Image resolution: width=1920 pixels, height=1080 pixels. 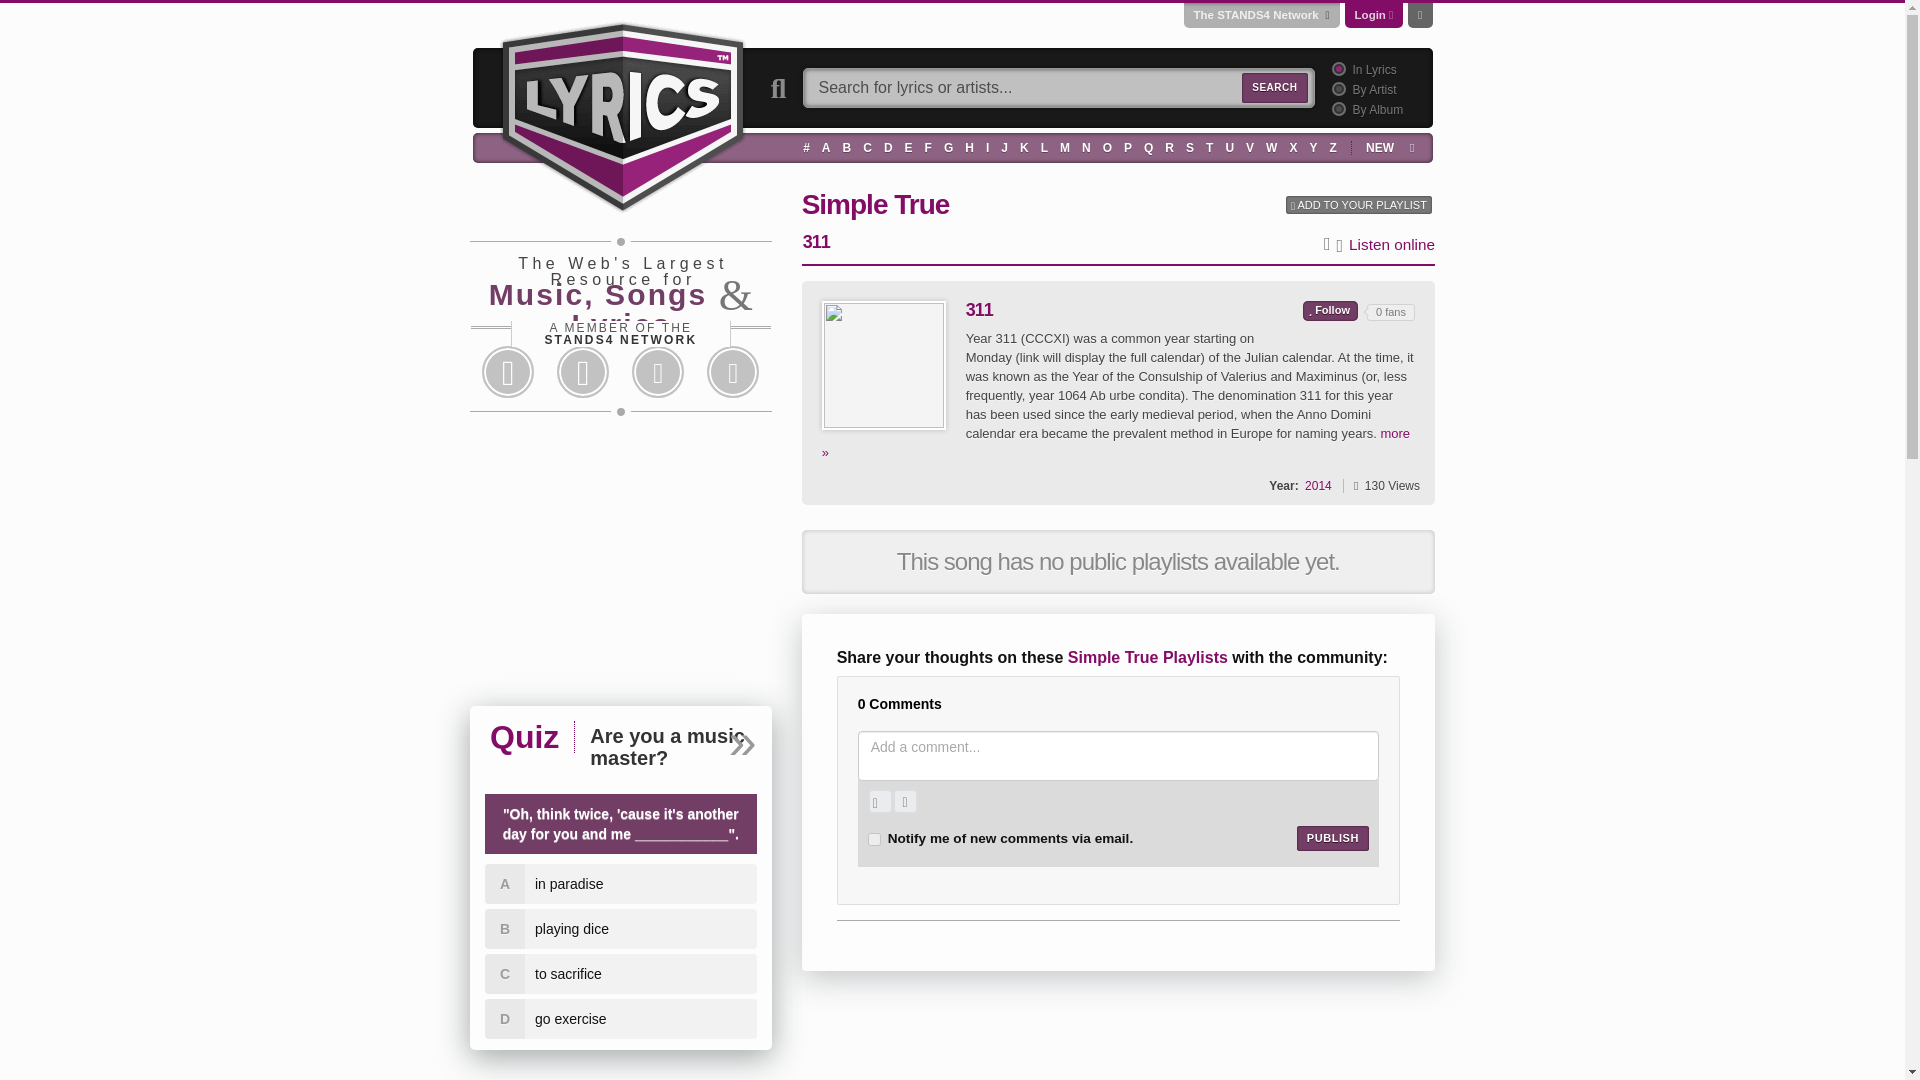 I want to click on 311, so click(x=884, y=365).